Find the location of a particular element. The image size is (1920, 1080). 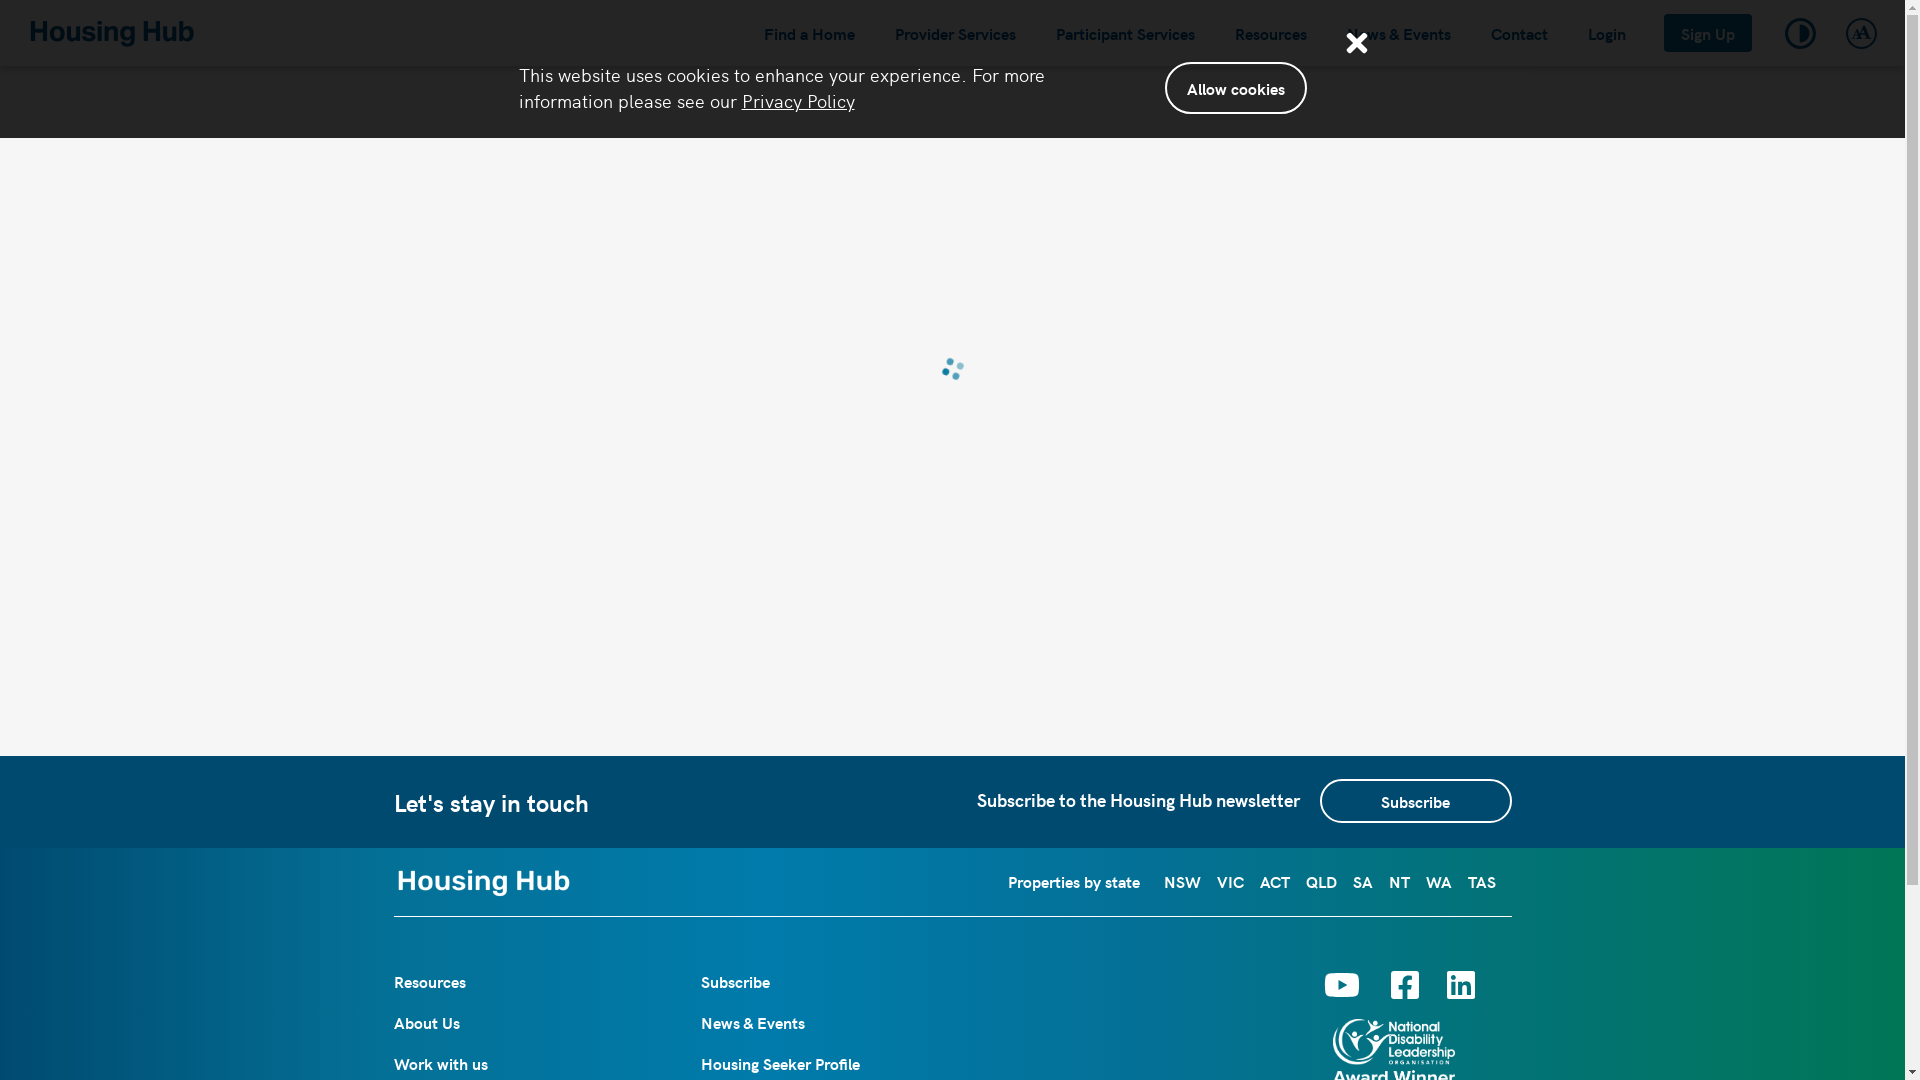

Sign Up is located at coordinates (1708, 33).